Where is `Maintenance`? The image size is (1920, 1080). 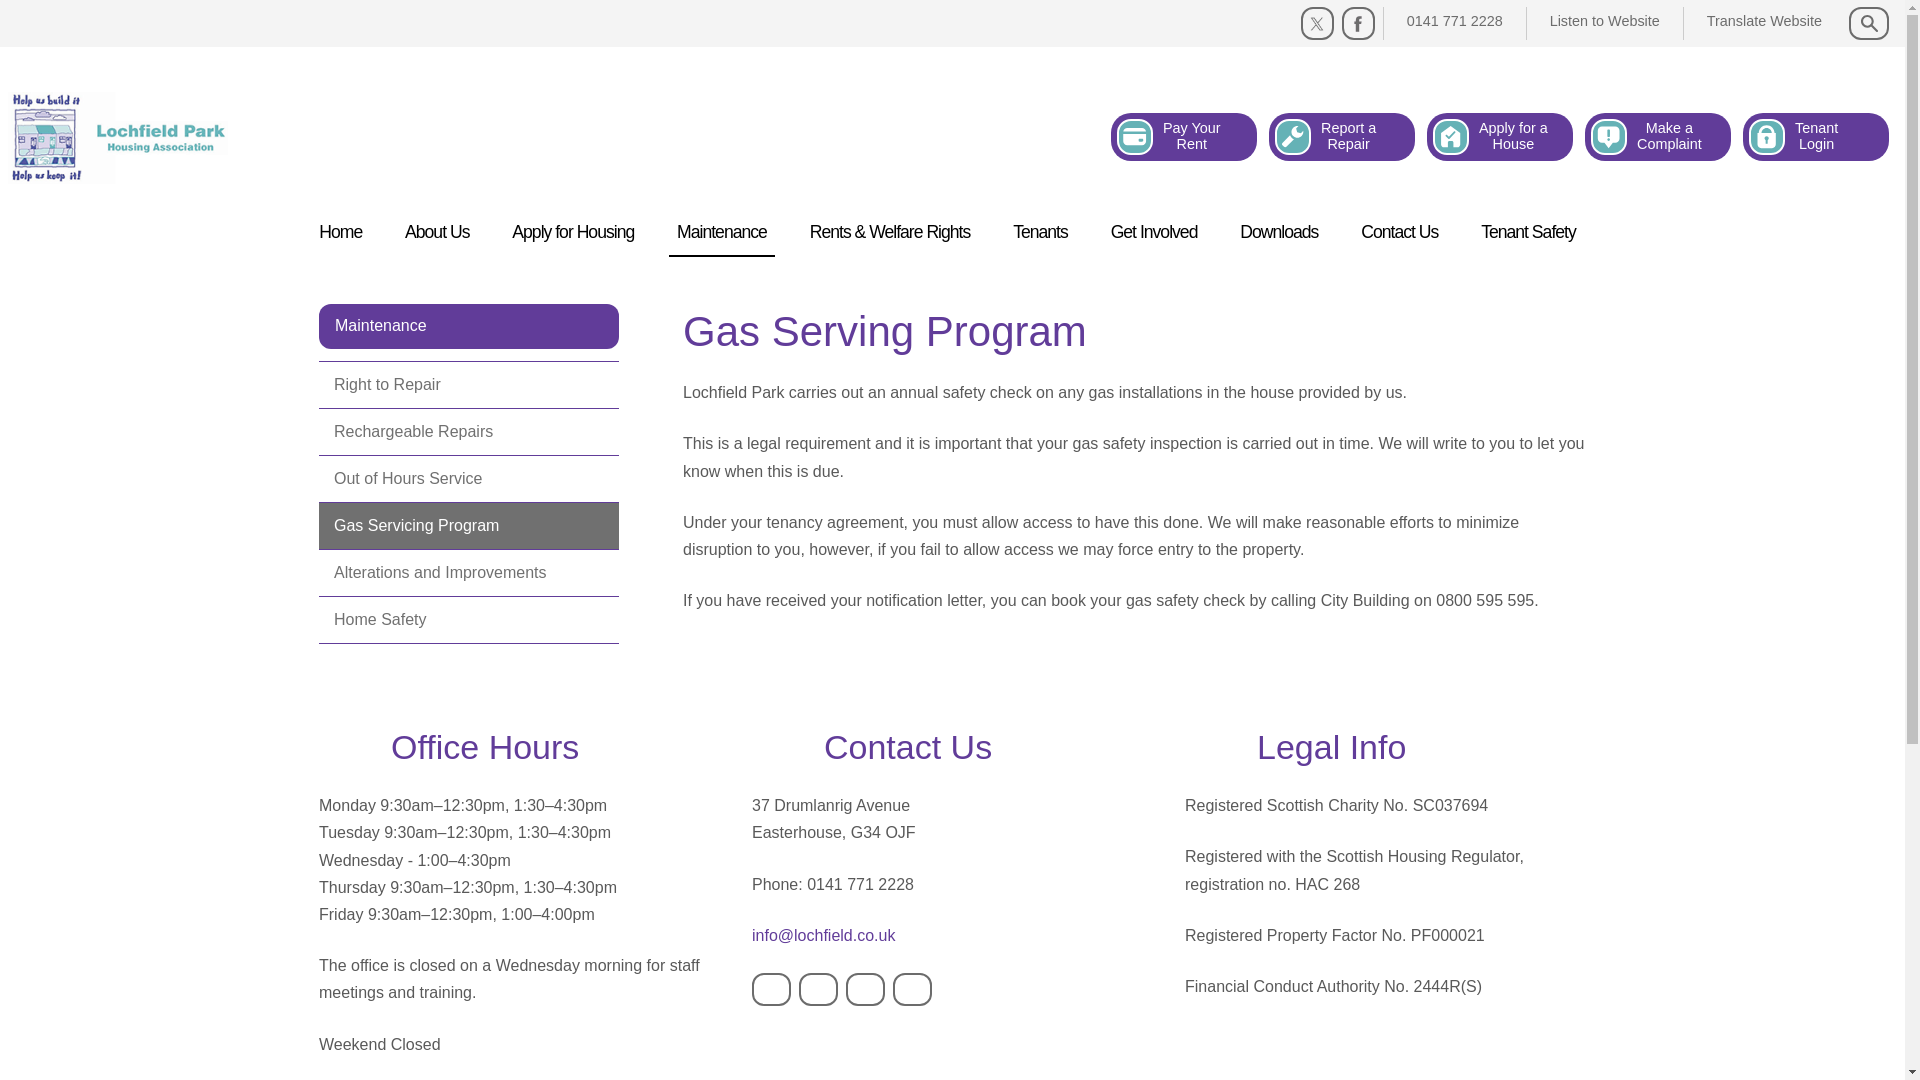
Maintenance is located at coordinates (1499, 136).